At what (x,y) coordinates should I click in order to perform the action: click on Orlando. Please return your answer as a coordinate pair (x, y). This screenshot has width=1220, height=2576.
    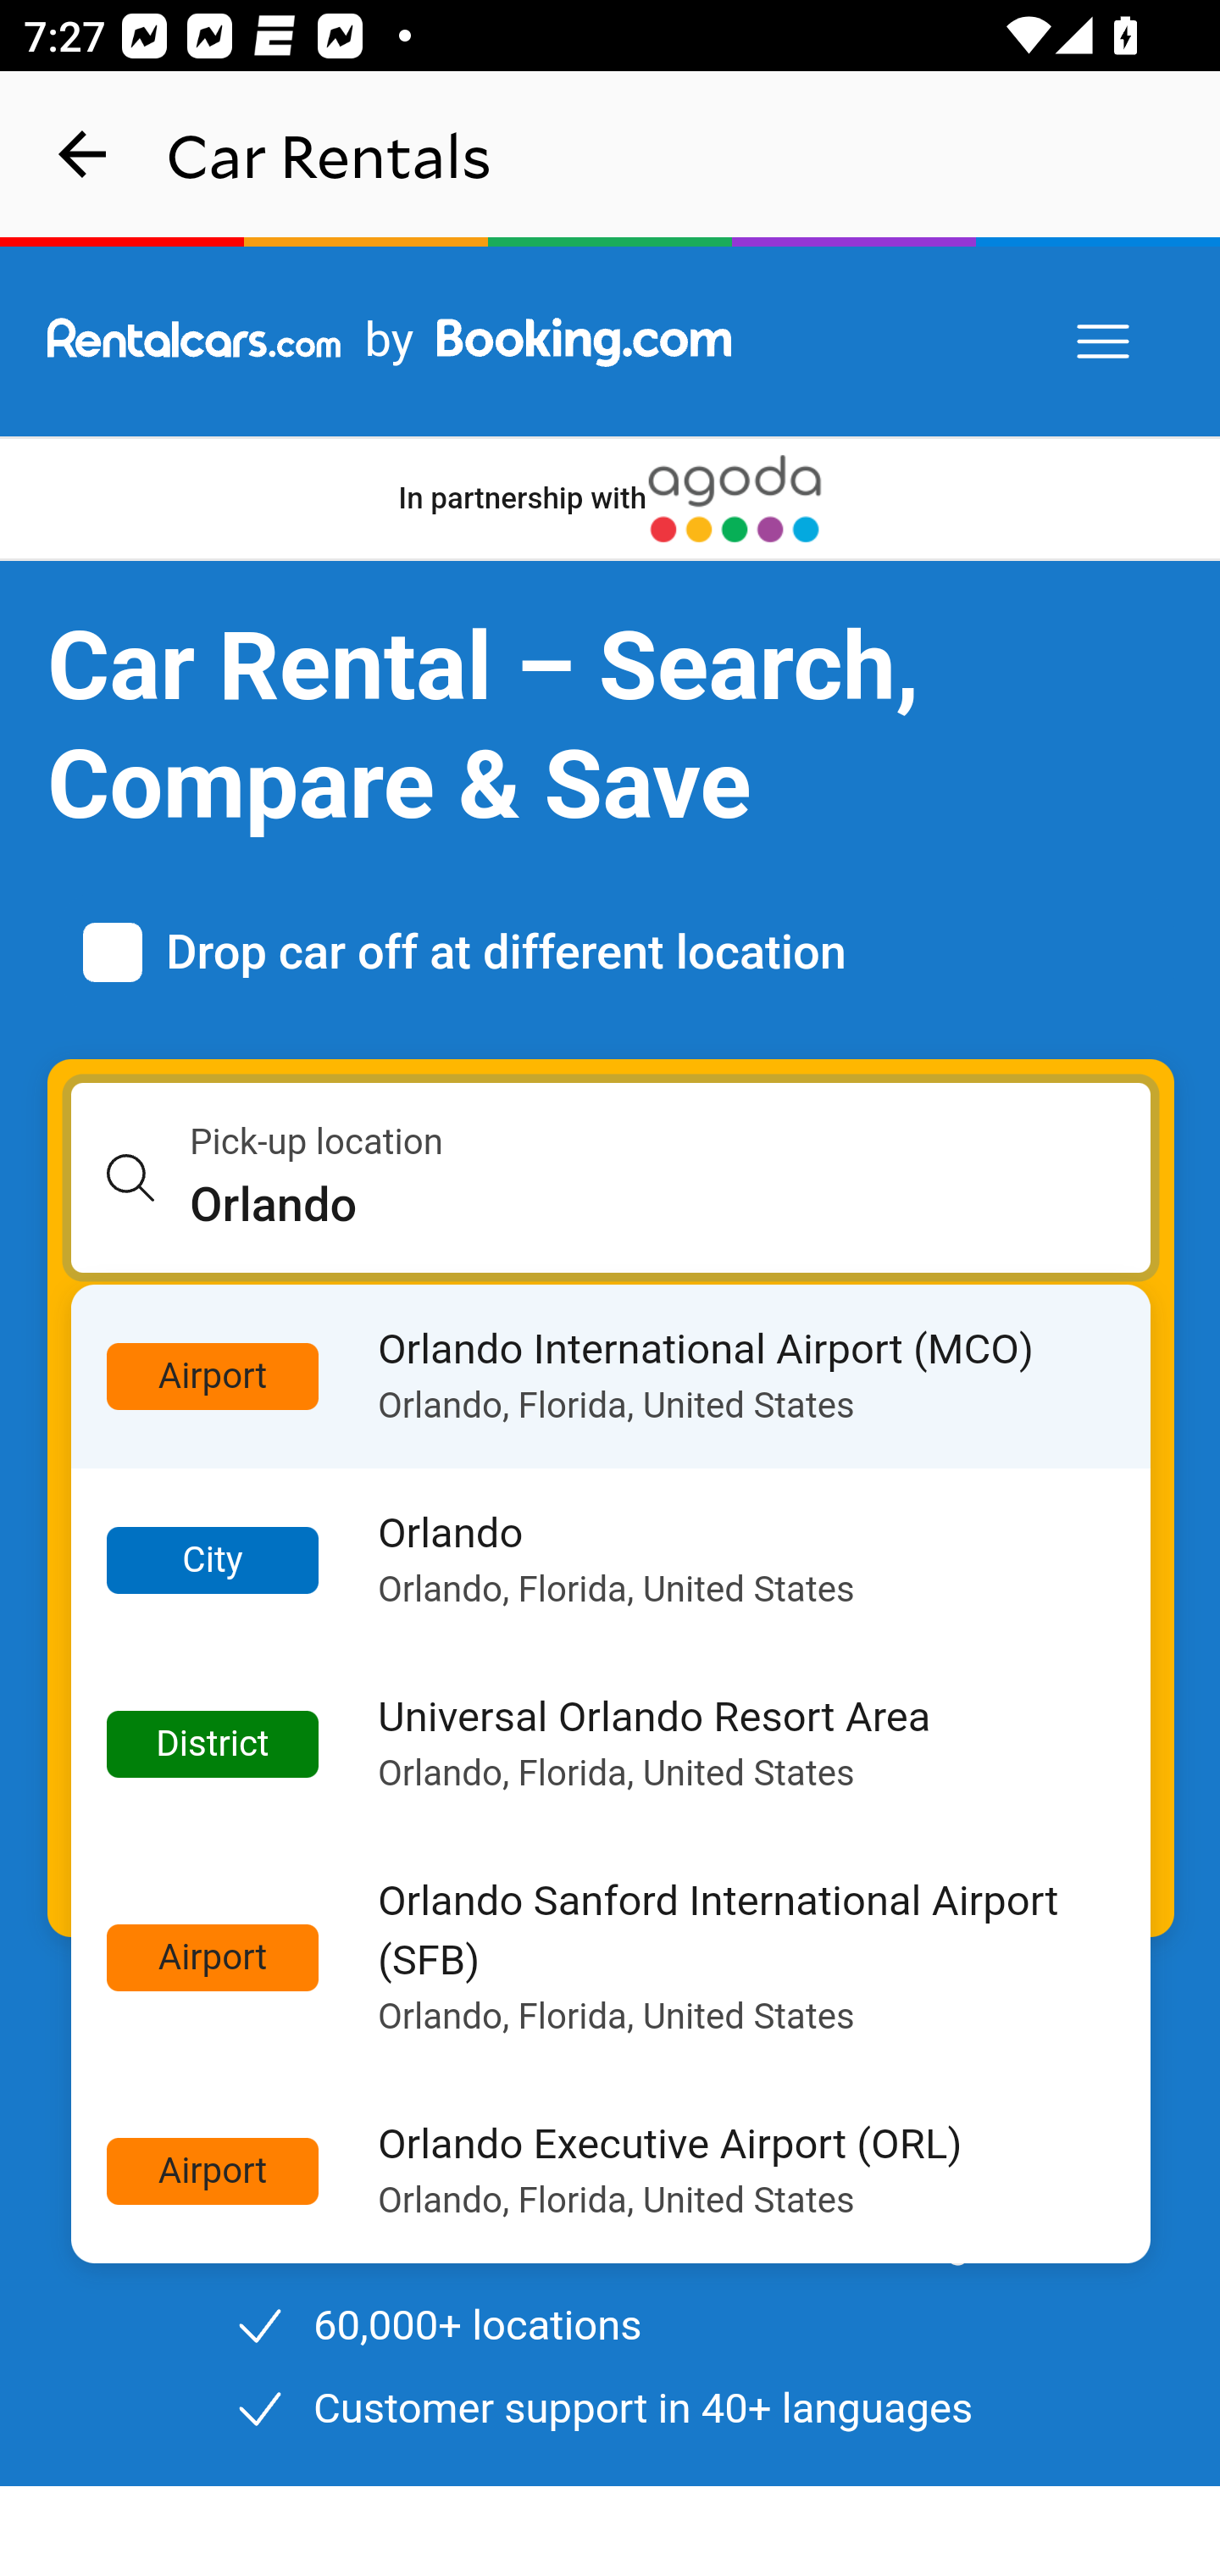
    Looking at the image, I should click on (671, 1205).